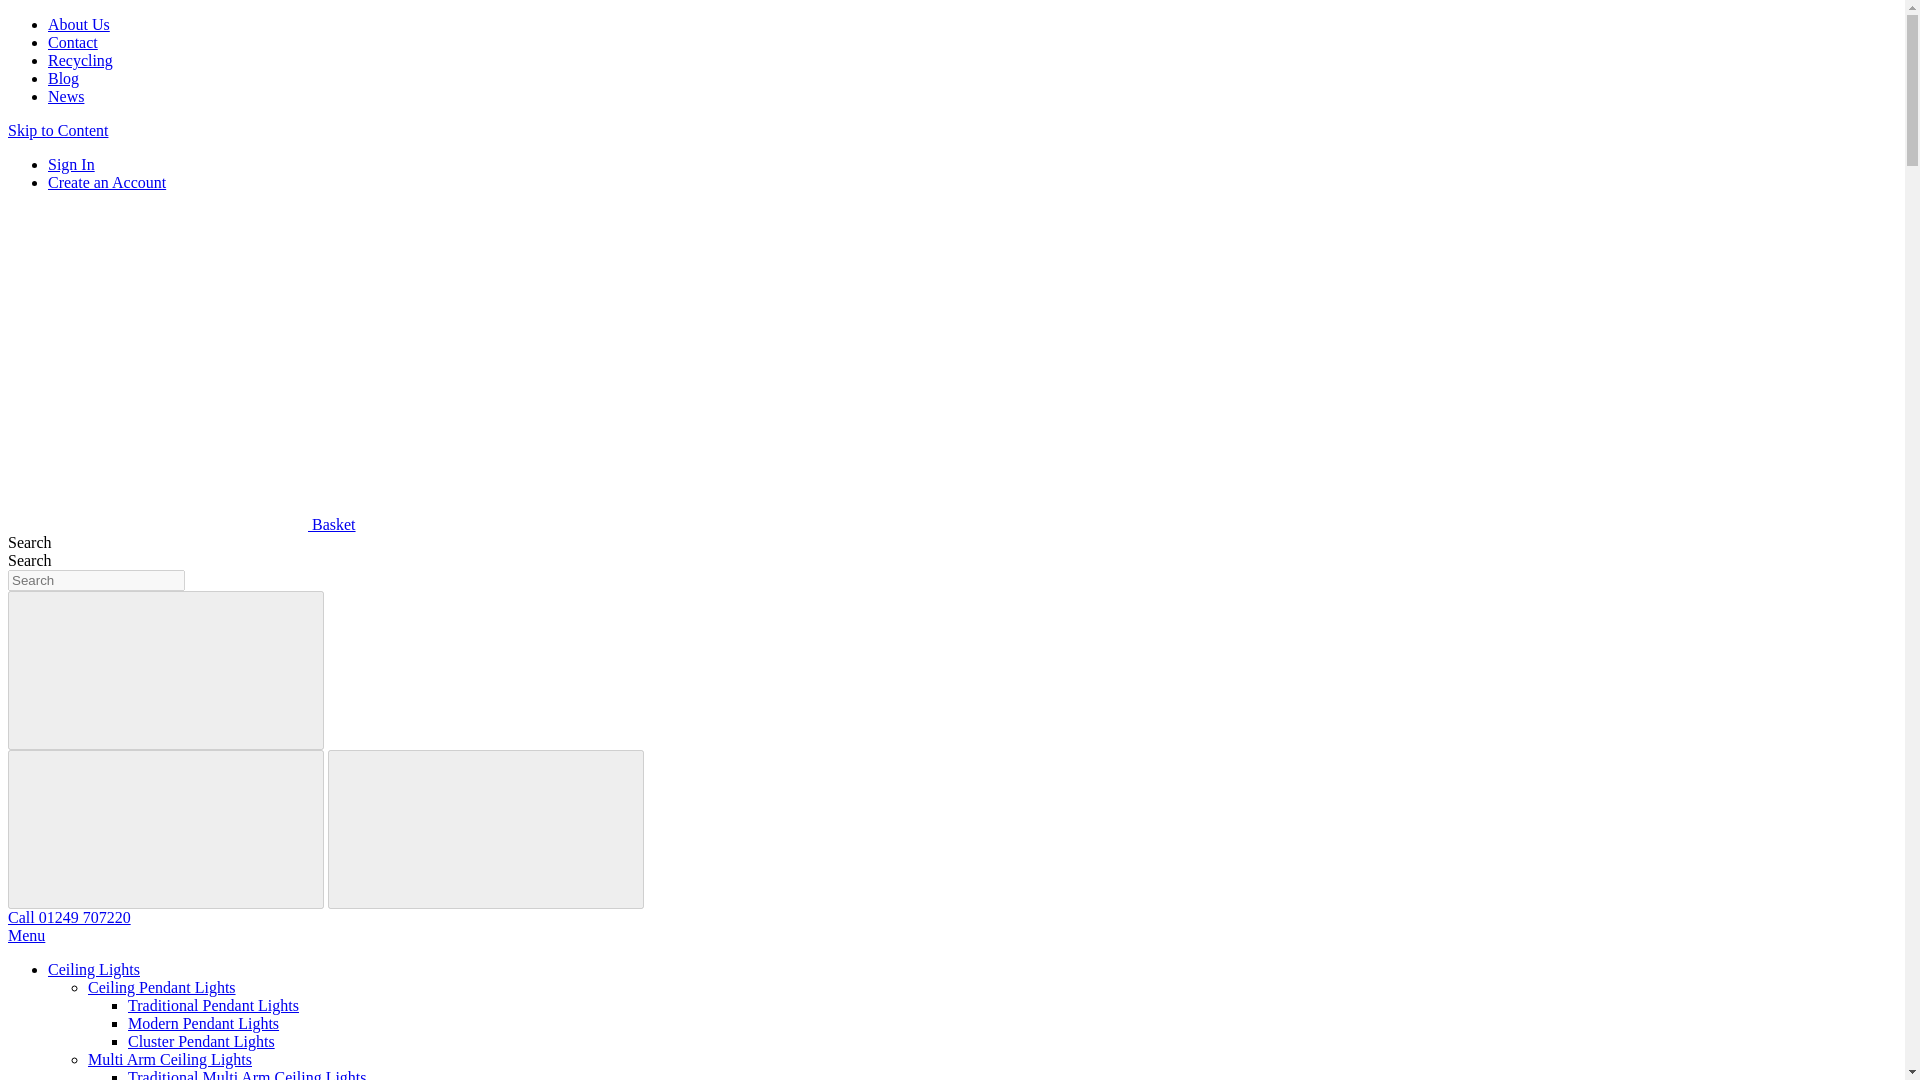  Describe the element at coordinates (166, 670) in the screenshot. I see `Search` at that location.